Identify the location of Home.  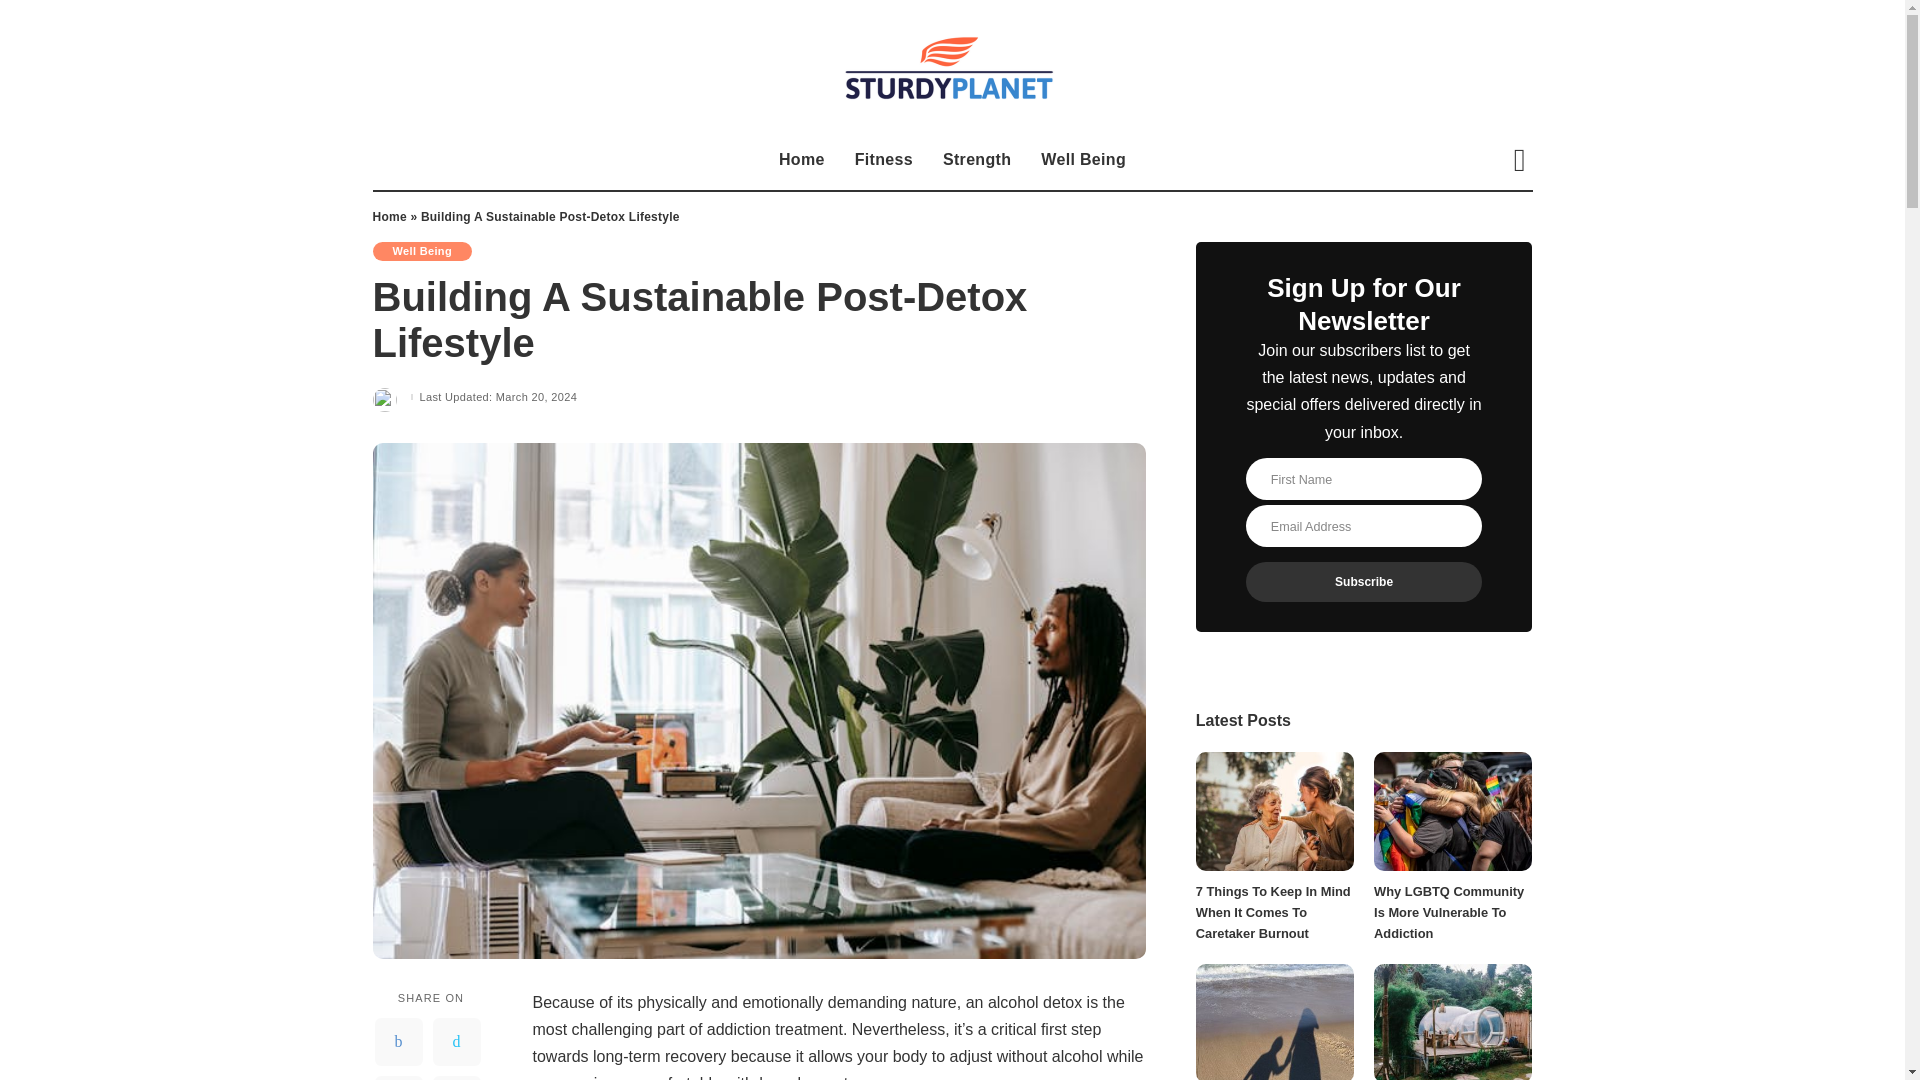
(388, 216).